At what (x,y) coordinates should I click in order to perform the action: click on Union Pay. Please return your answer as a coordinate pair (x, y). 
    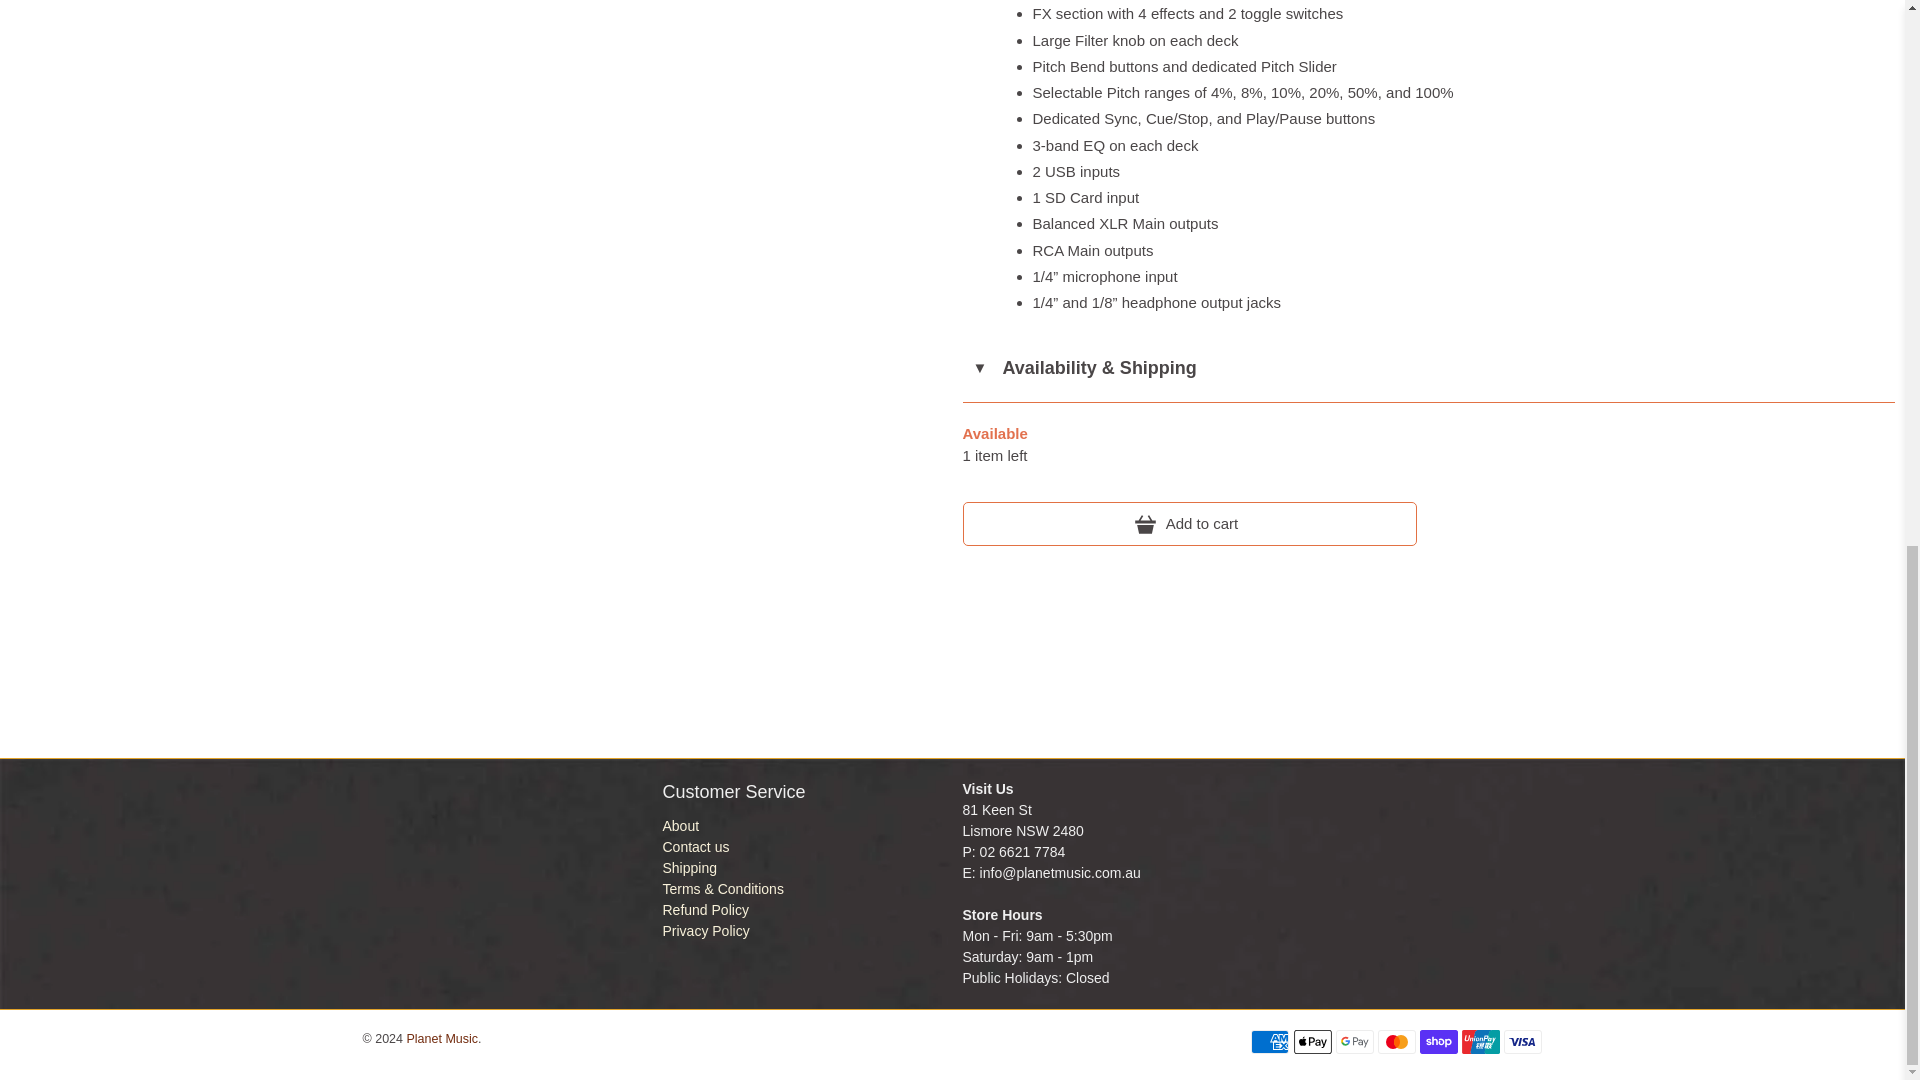
    Looking at the image, I should click on (1480, 1042).